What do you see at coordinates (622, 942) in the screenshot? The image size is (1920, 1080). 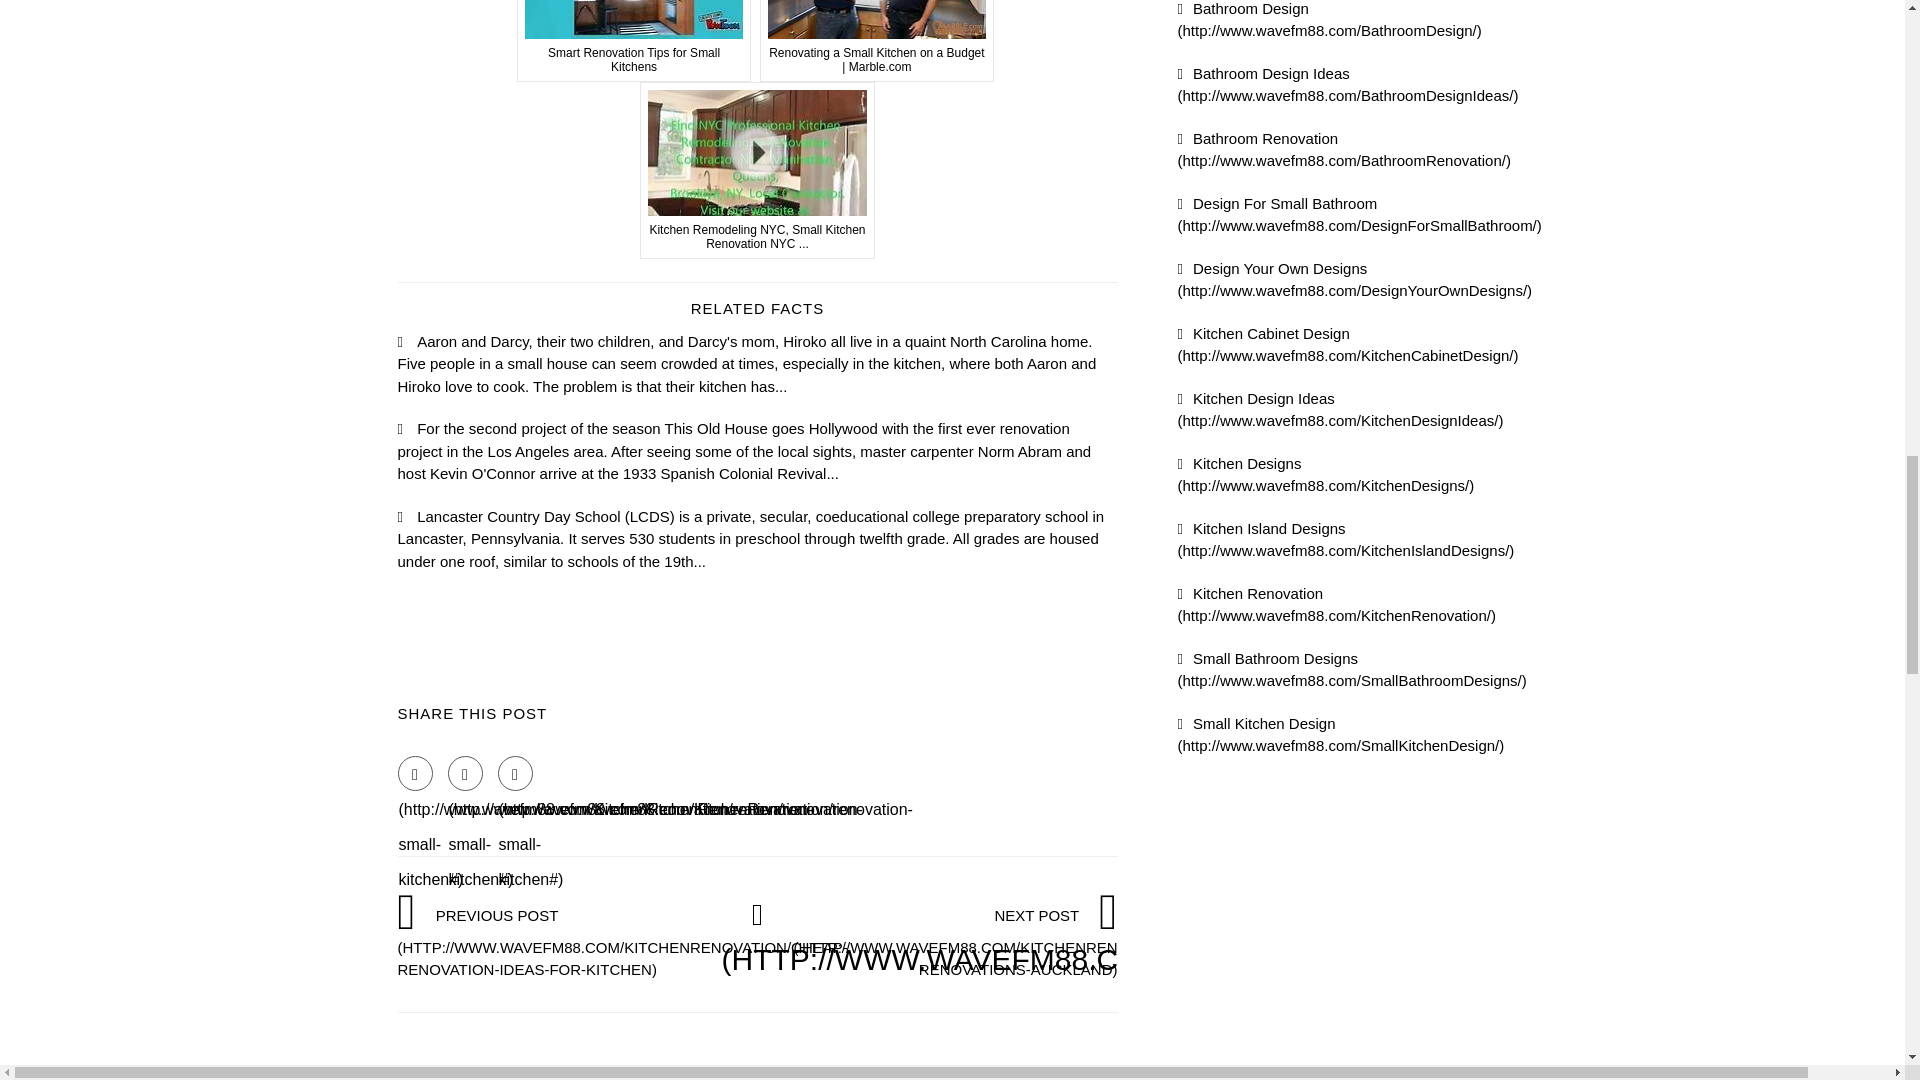 I see `PREVIOUS POST` at bounding box center [622, 942].